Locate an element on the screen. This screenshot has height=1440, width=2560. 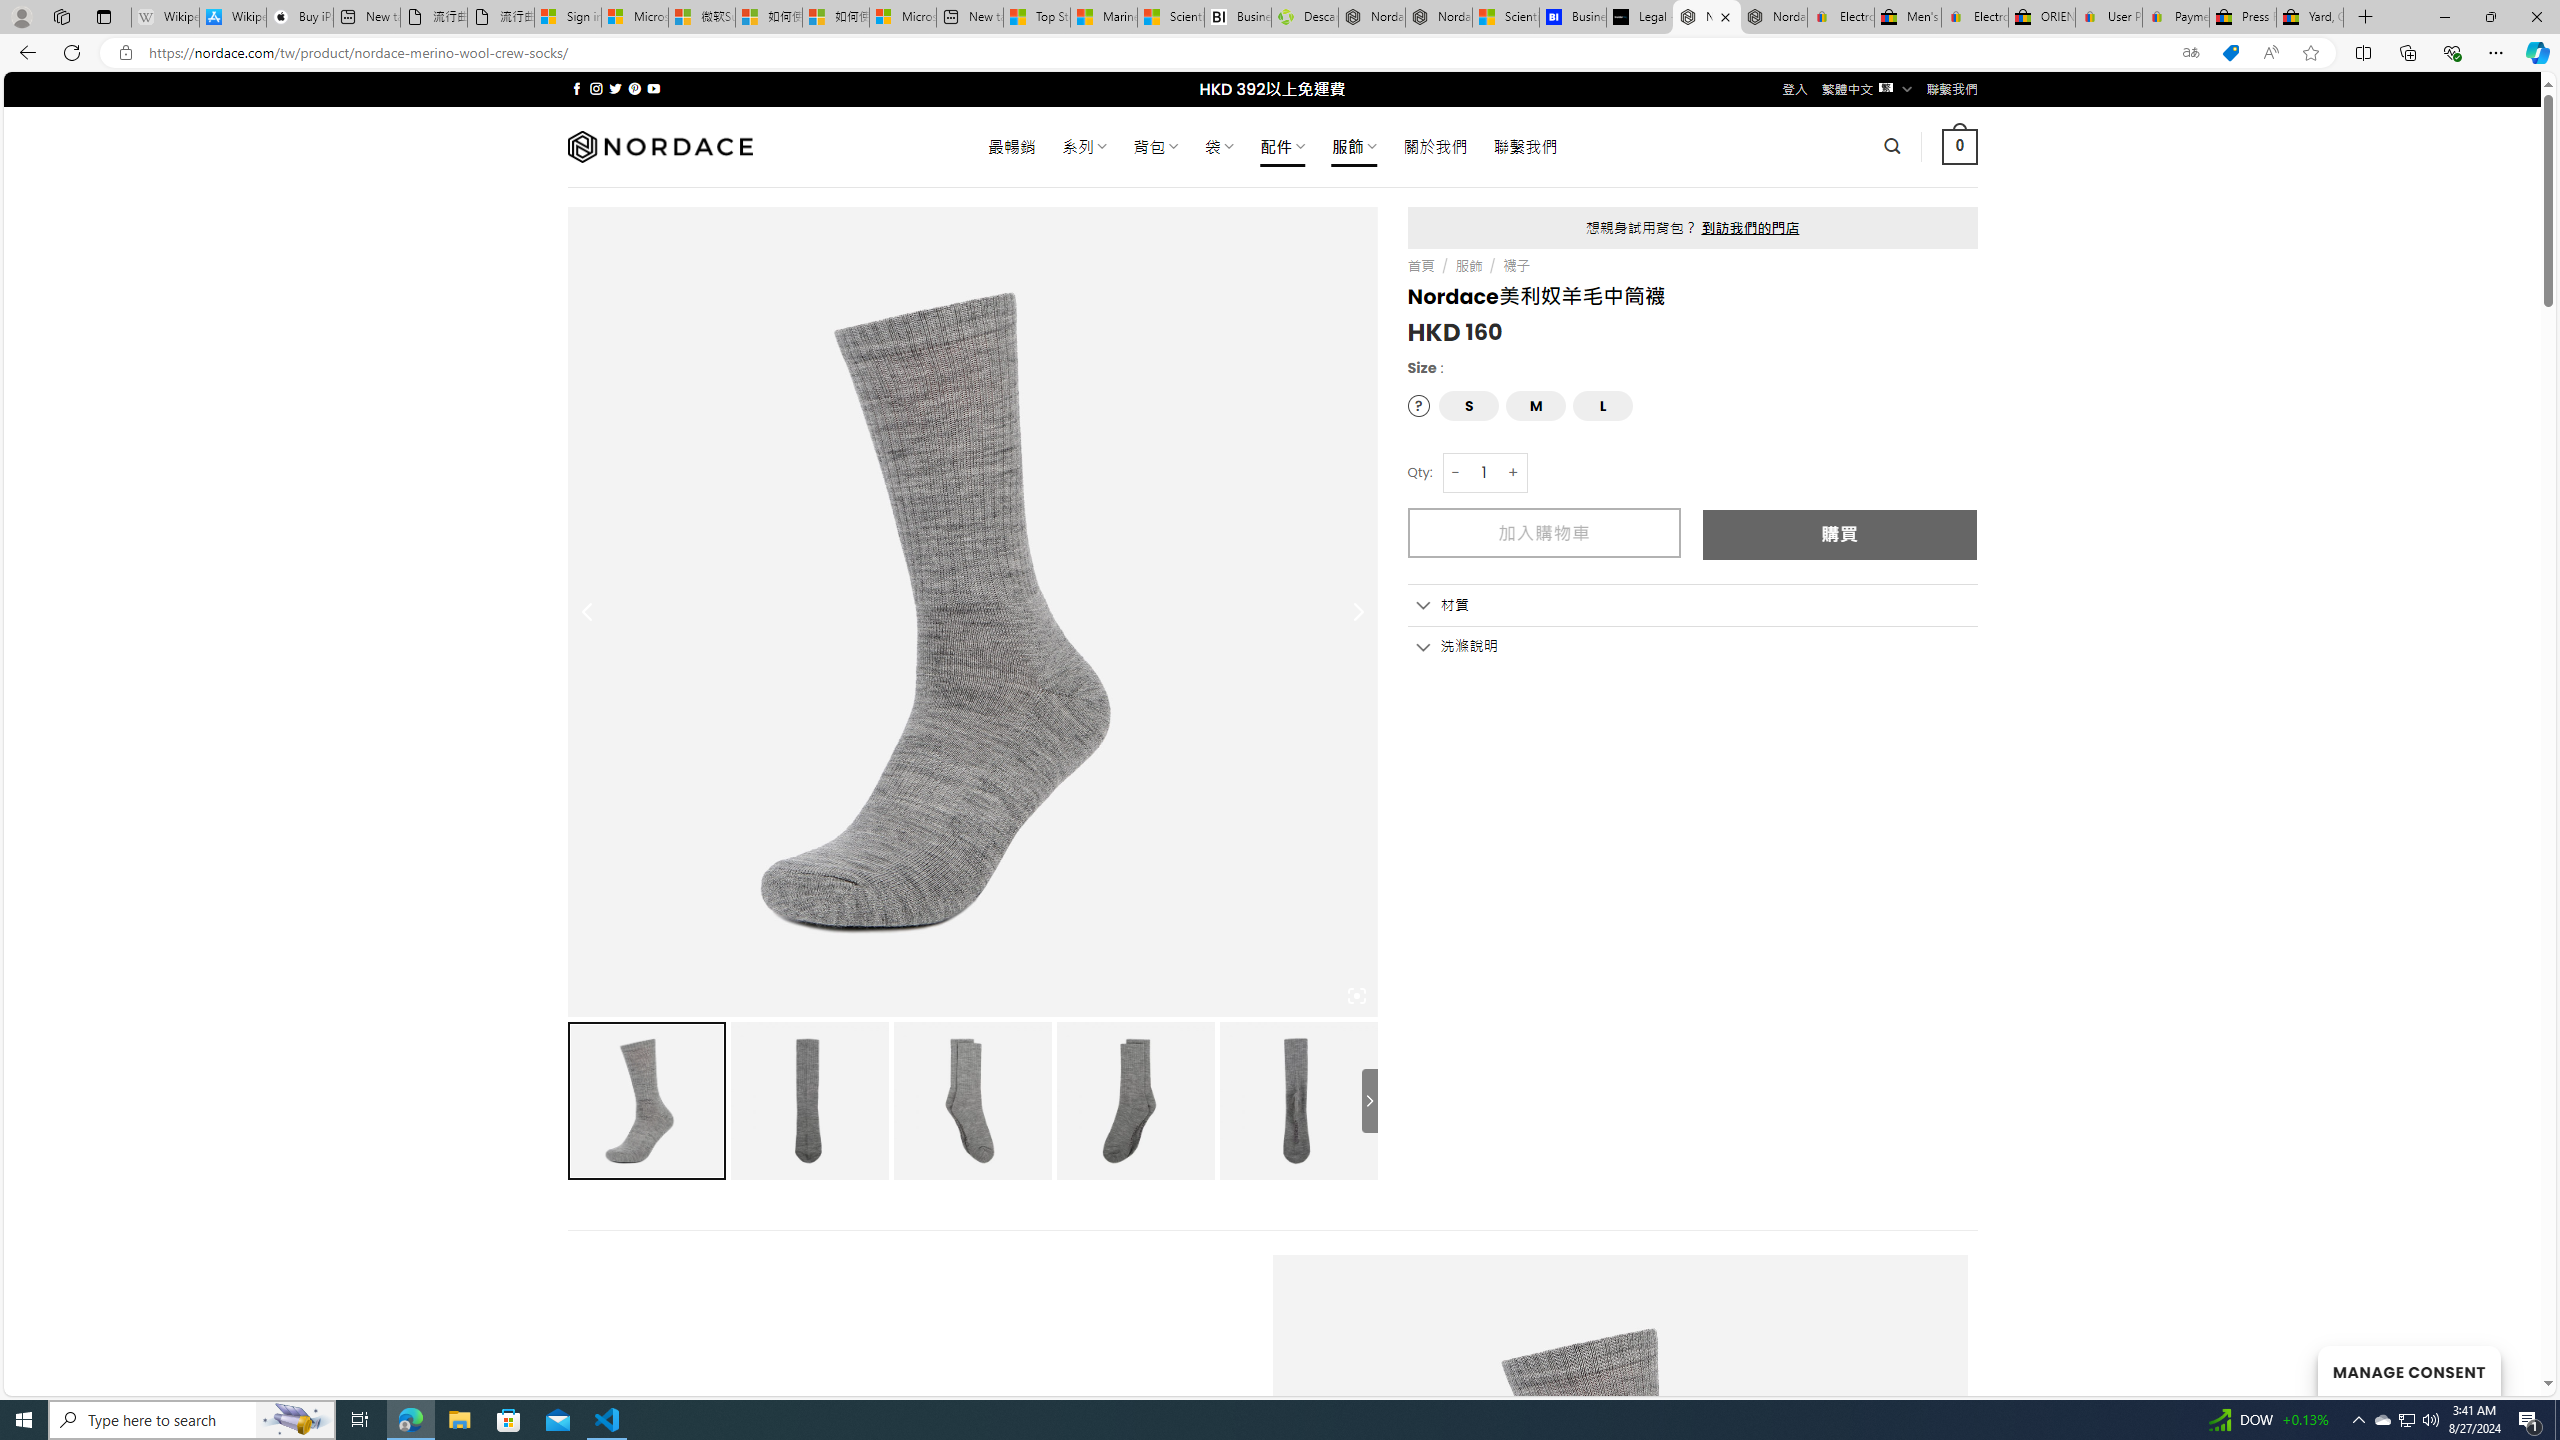
  0   is located at coordinates (1960, 146).